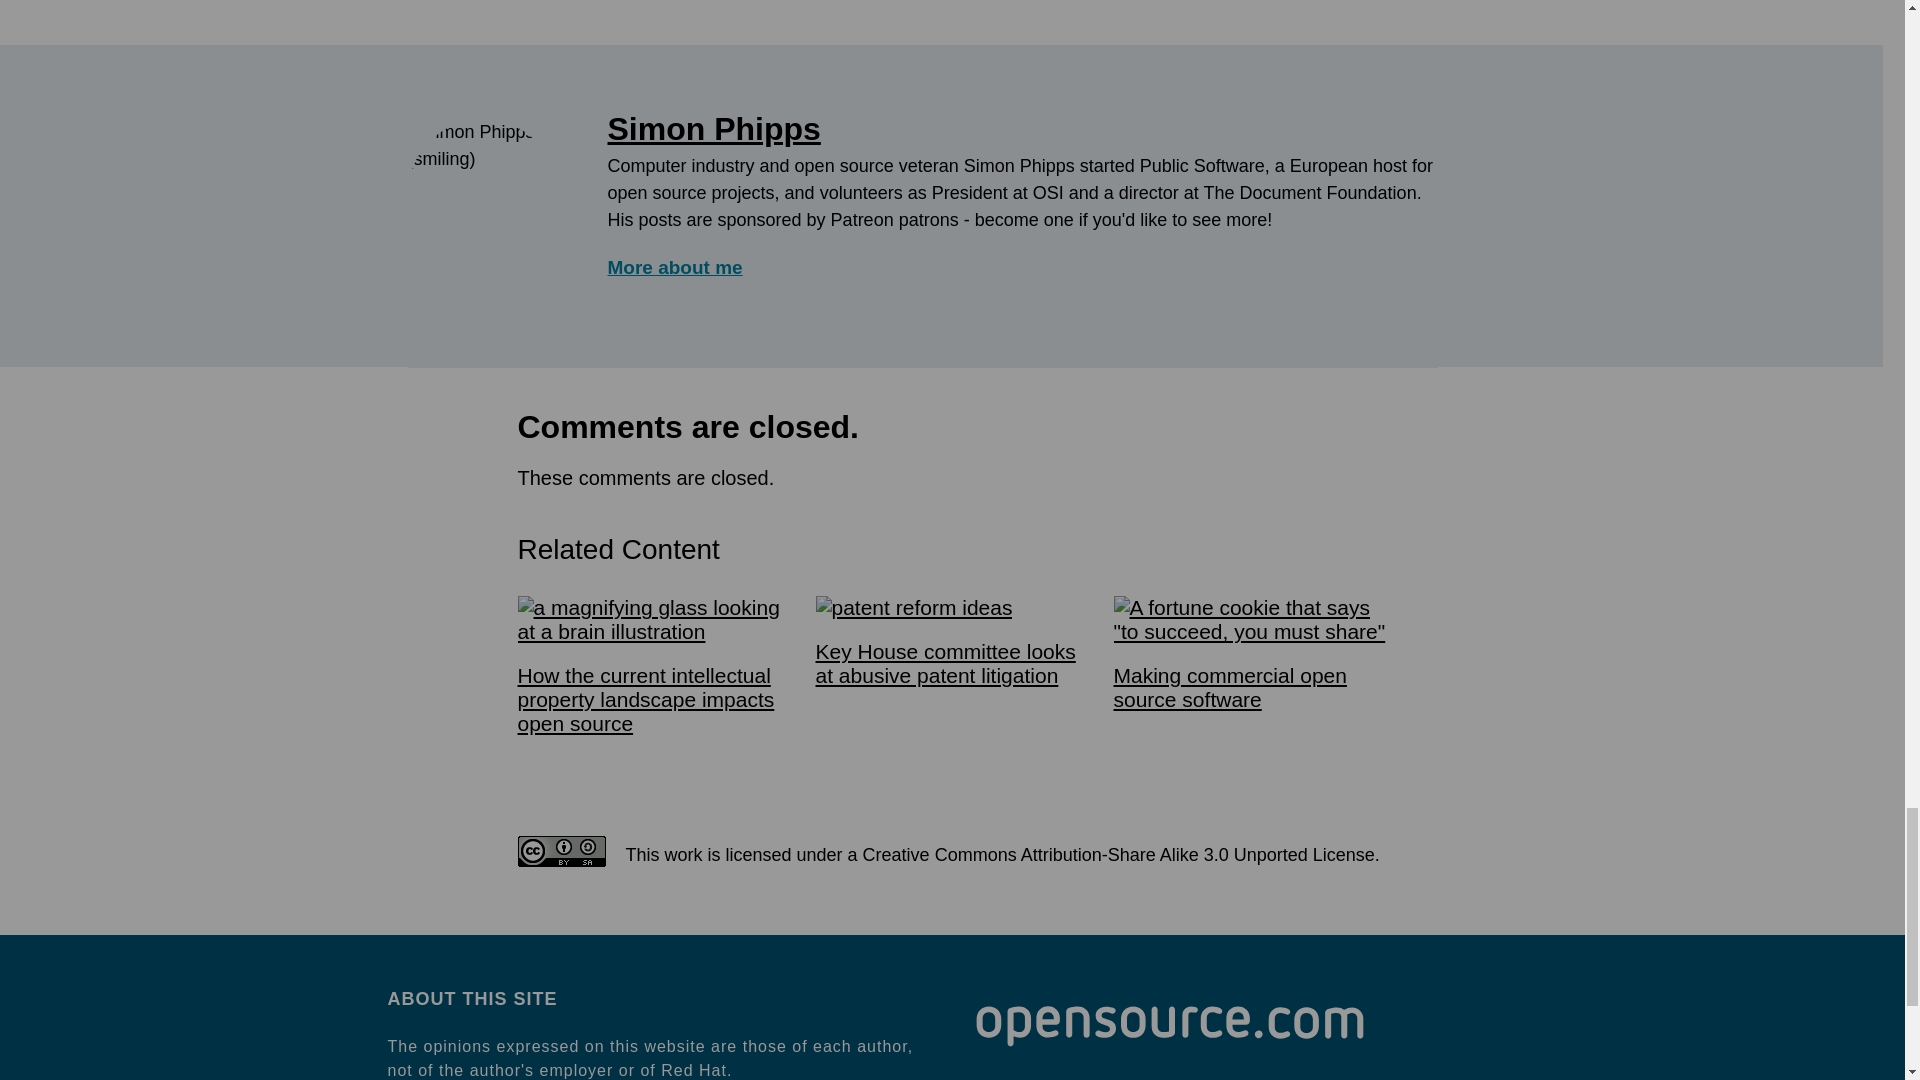 The width and height of the screenshot is (1920, 1080). I want to click on patent reform ideas, so click(914, 608).